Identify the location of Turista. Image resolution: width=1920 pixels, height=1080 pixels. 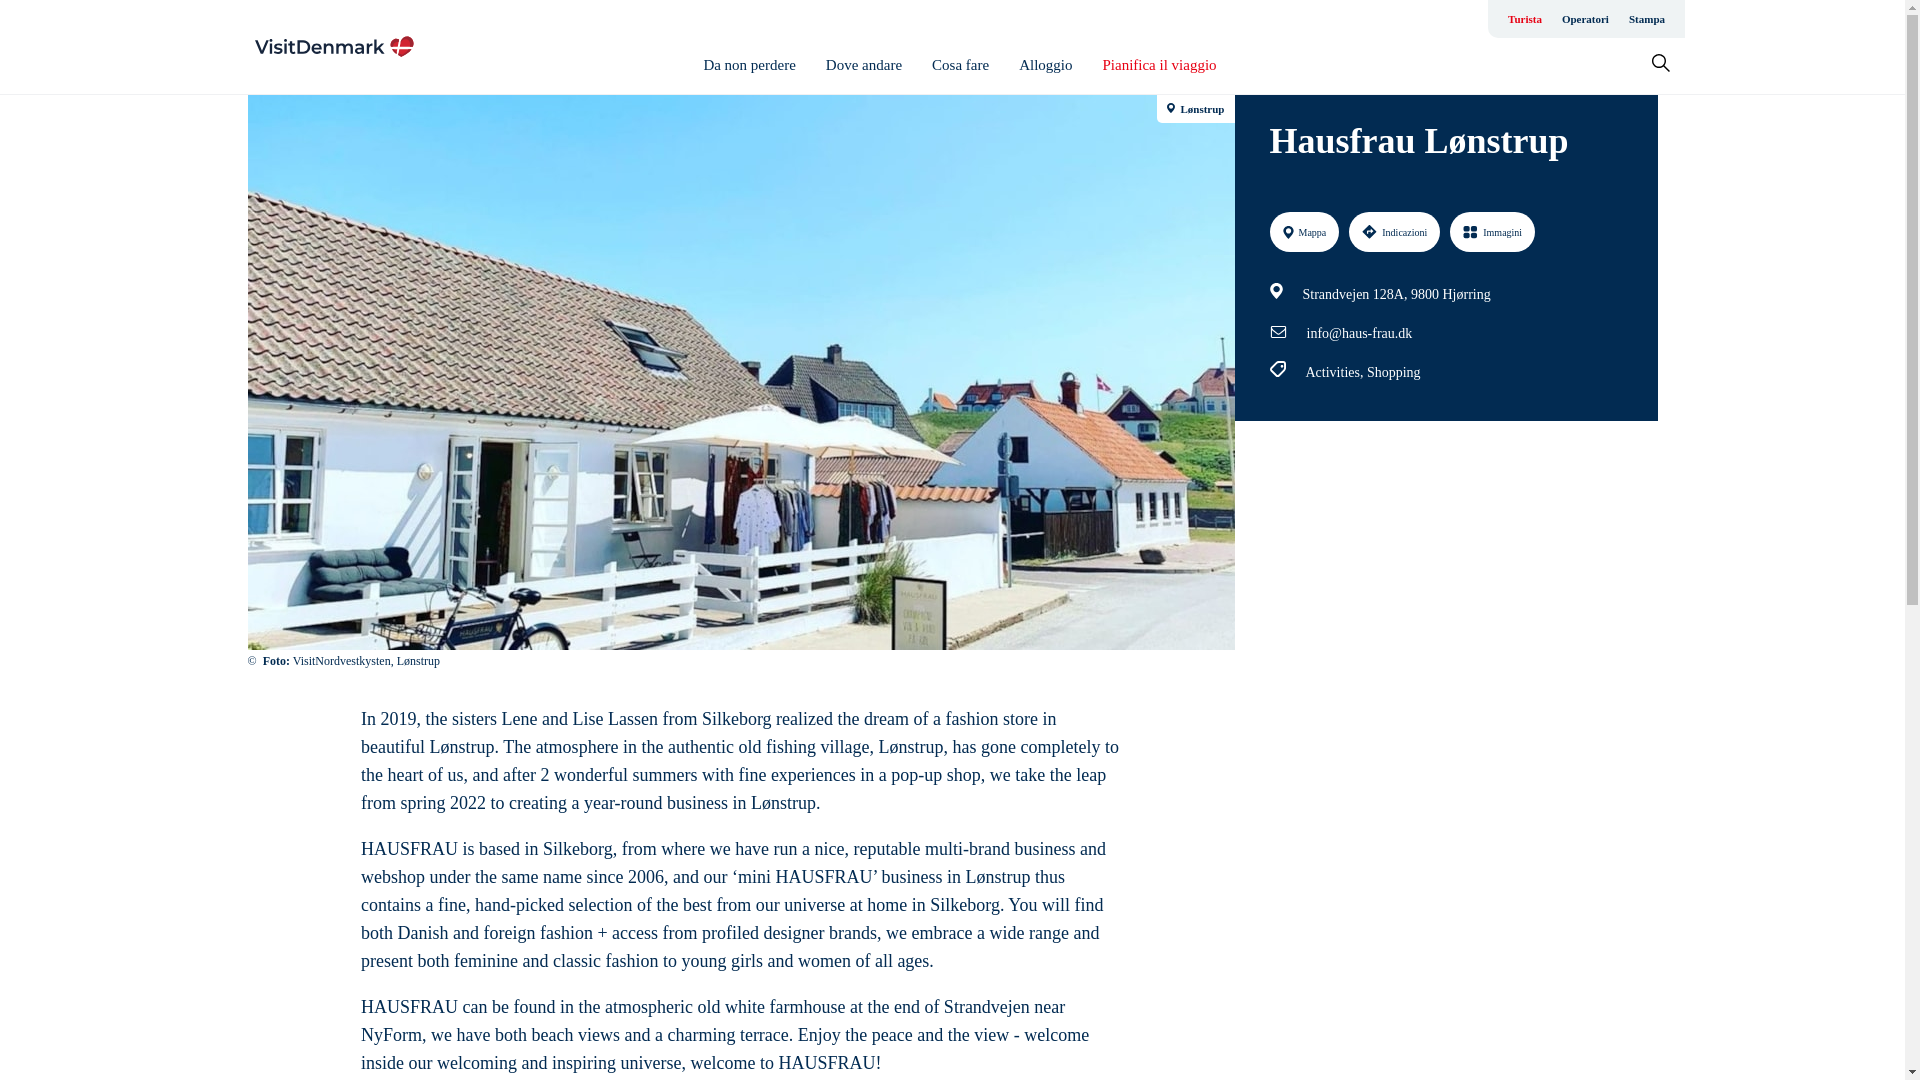
(1524, 18).